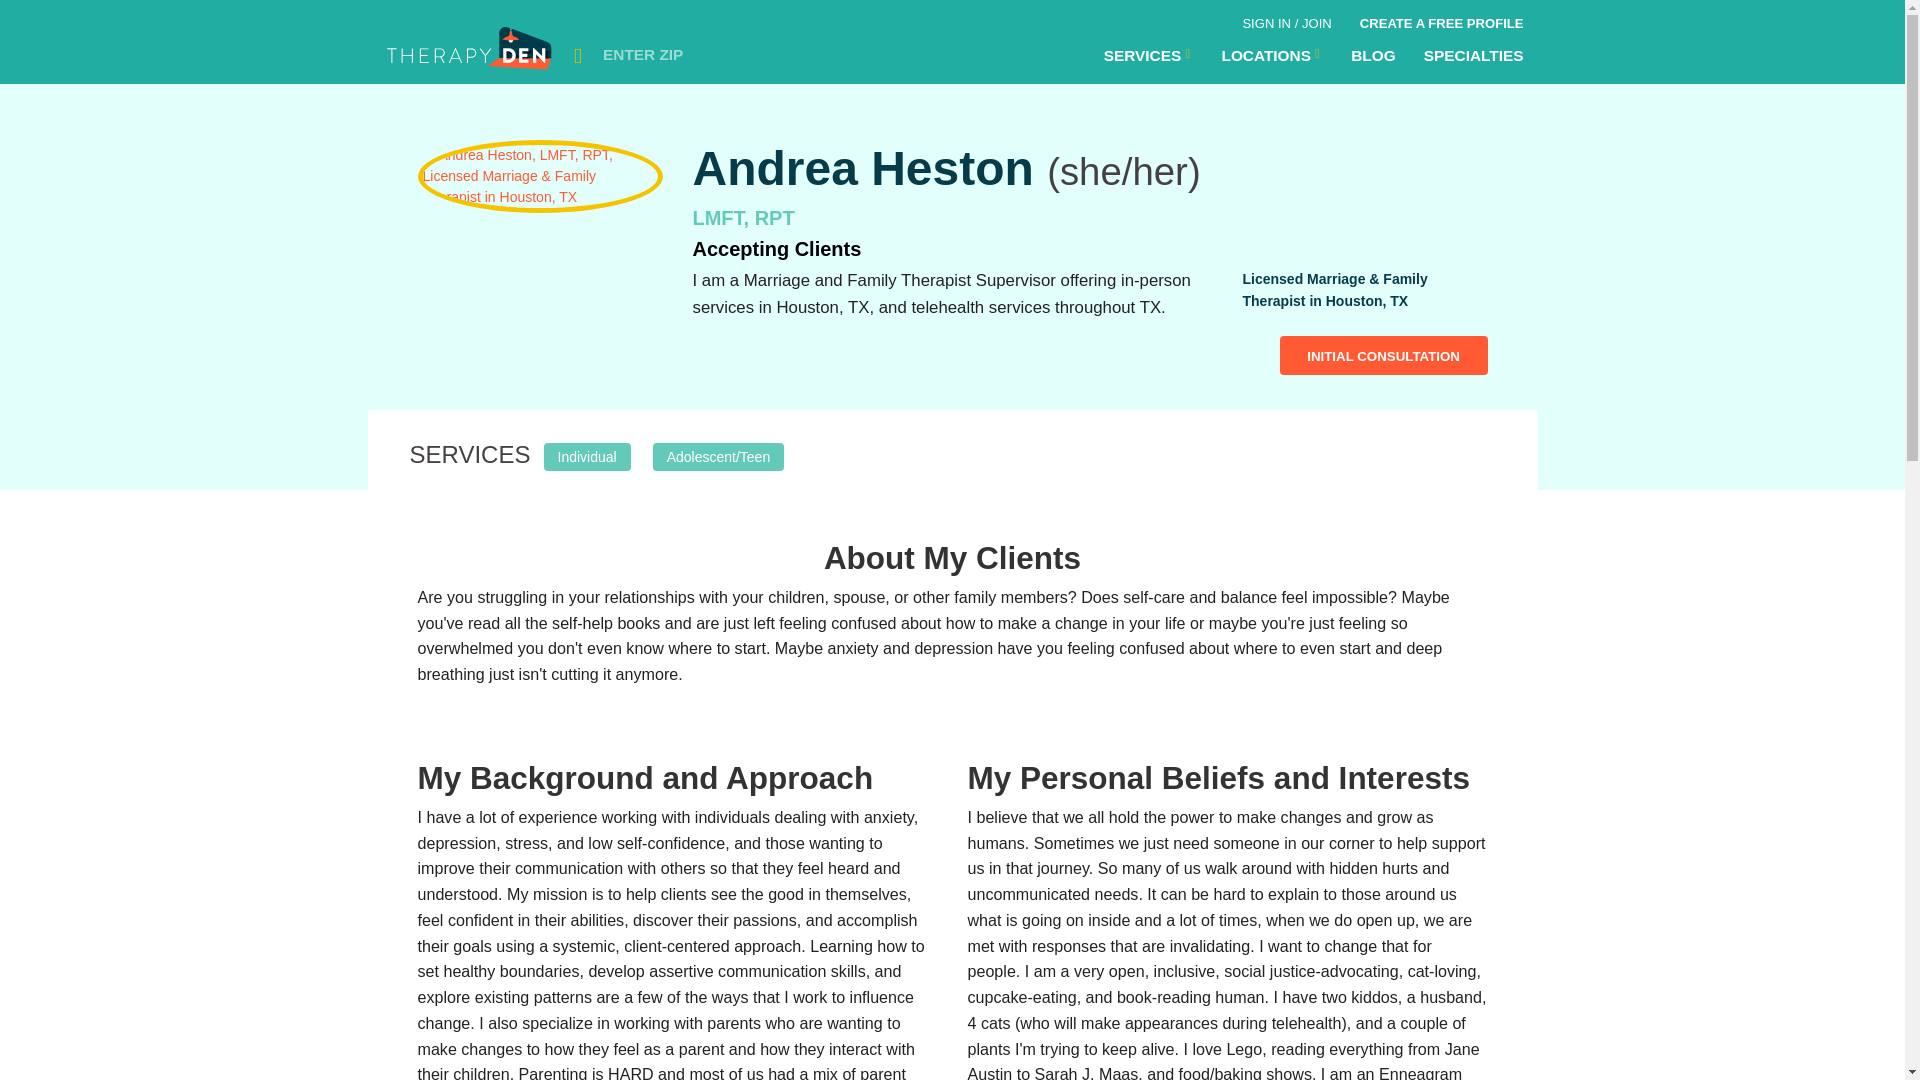 This screenshot has height=1080, width=1920. Describe the element at coordinates (1372, 55) in the screenshot. I see `BLOG` at that location.